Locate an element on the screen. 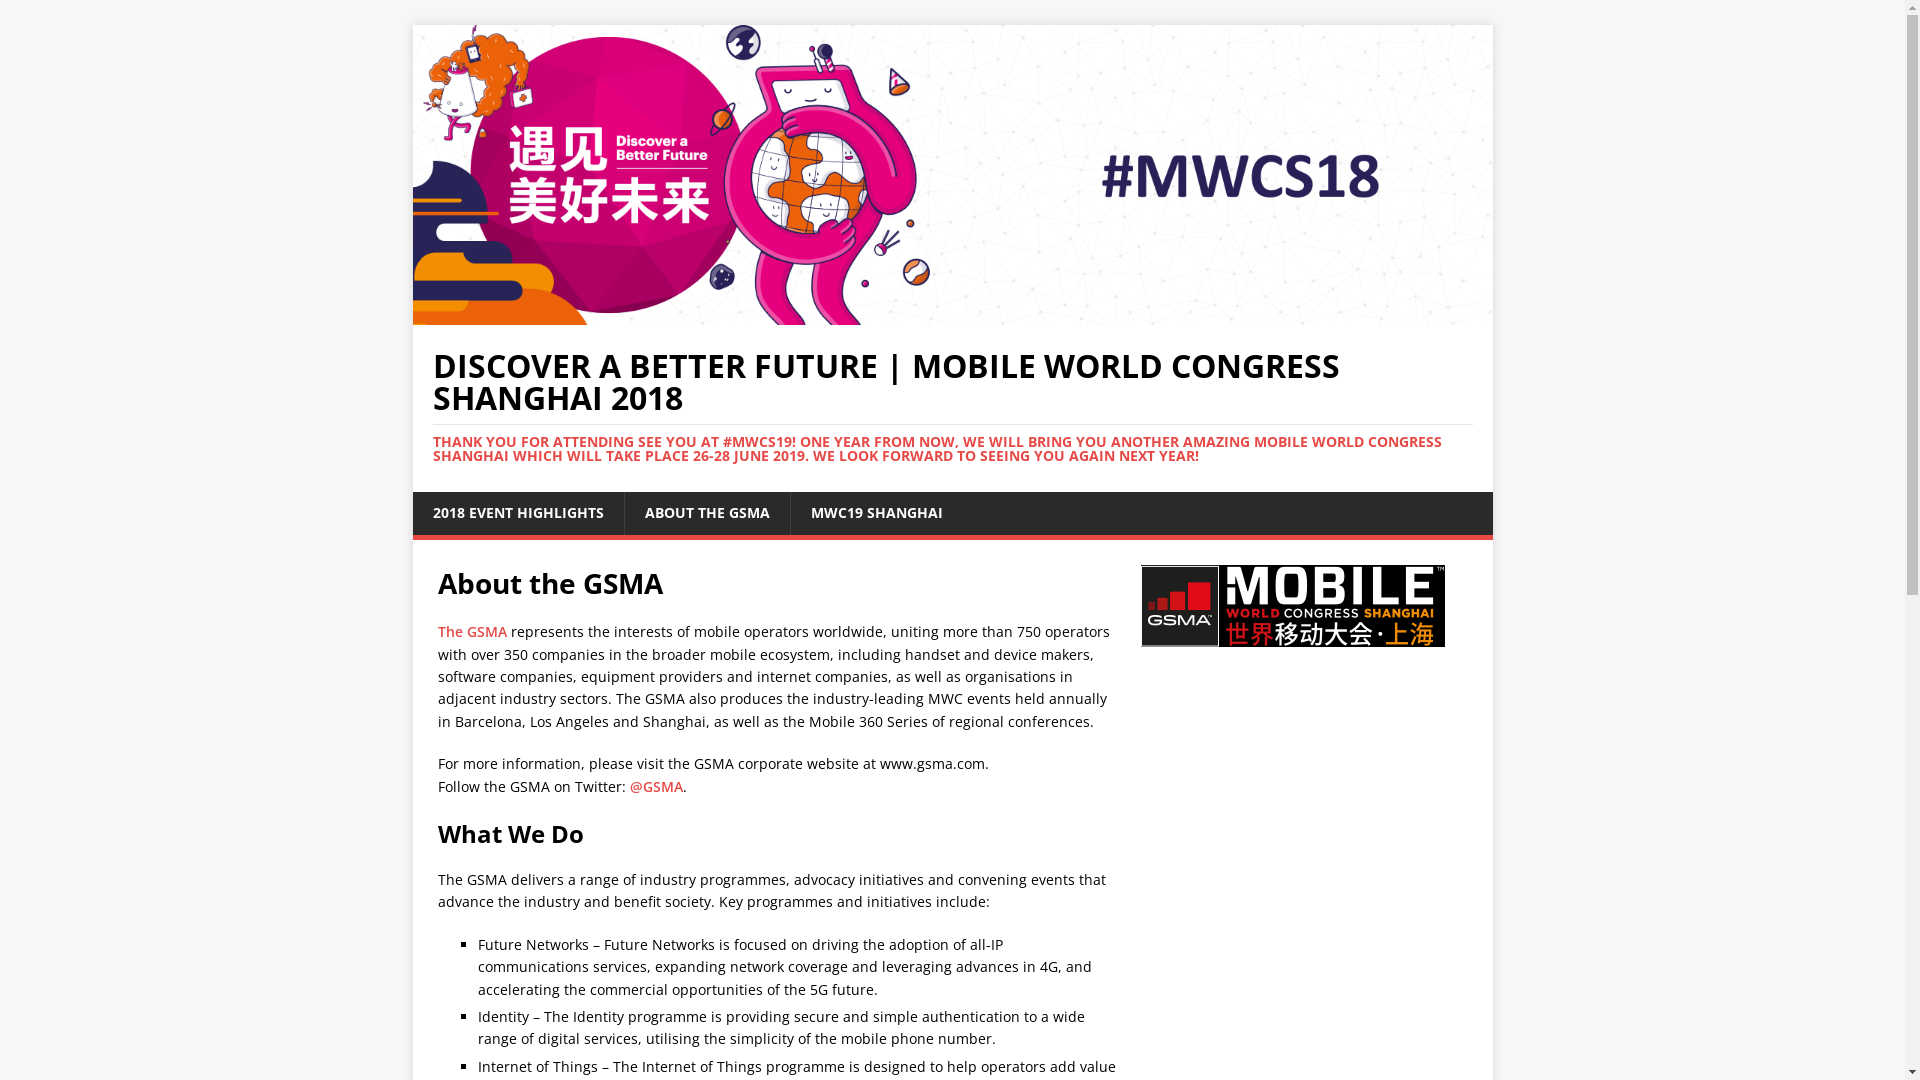 The image size is (1920, 1080). MWC19 SHANGHAI is located at coordinates (876, 513).